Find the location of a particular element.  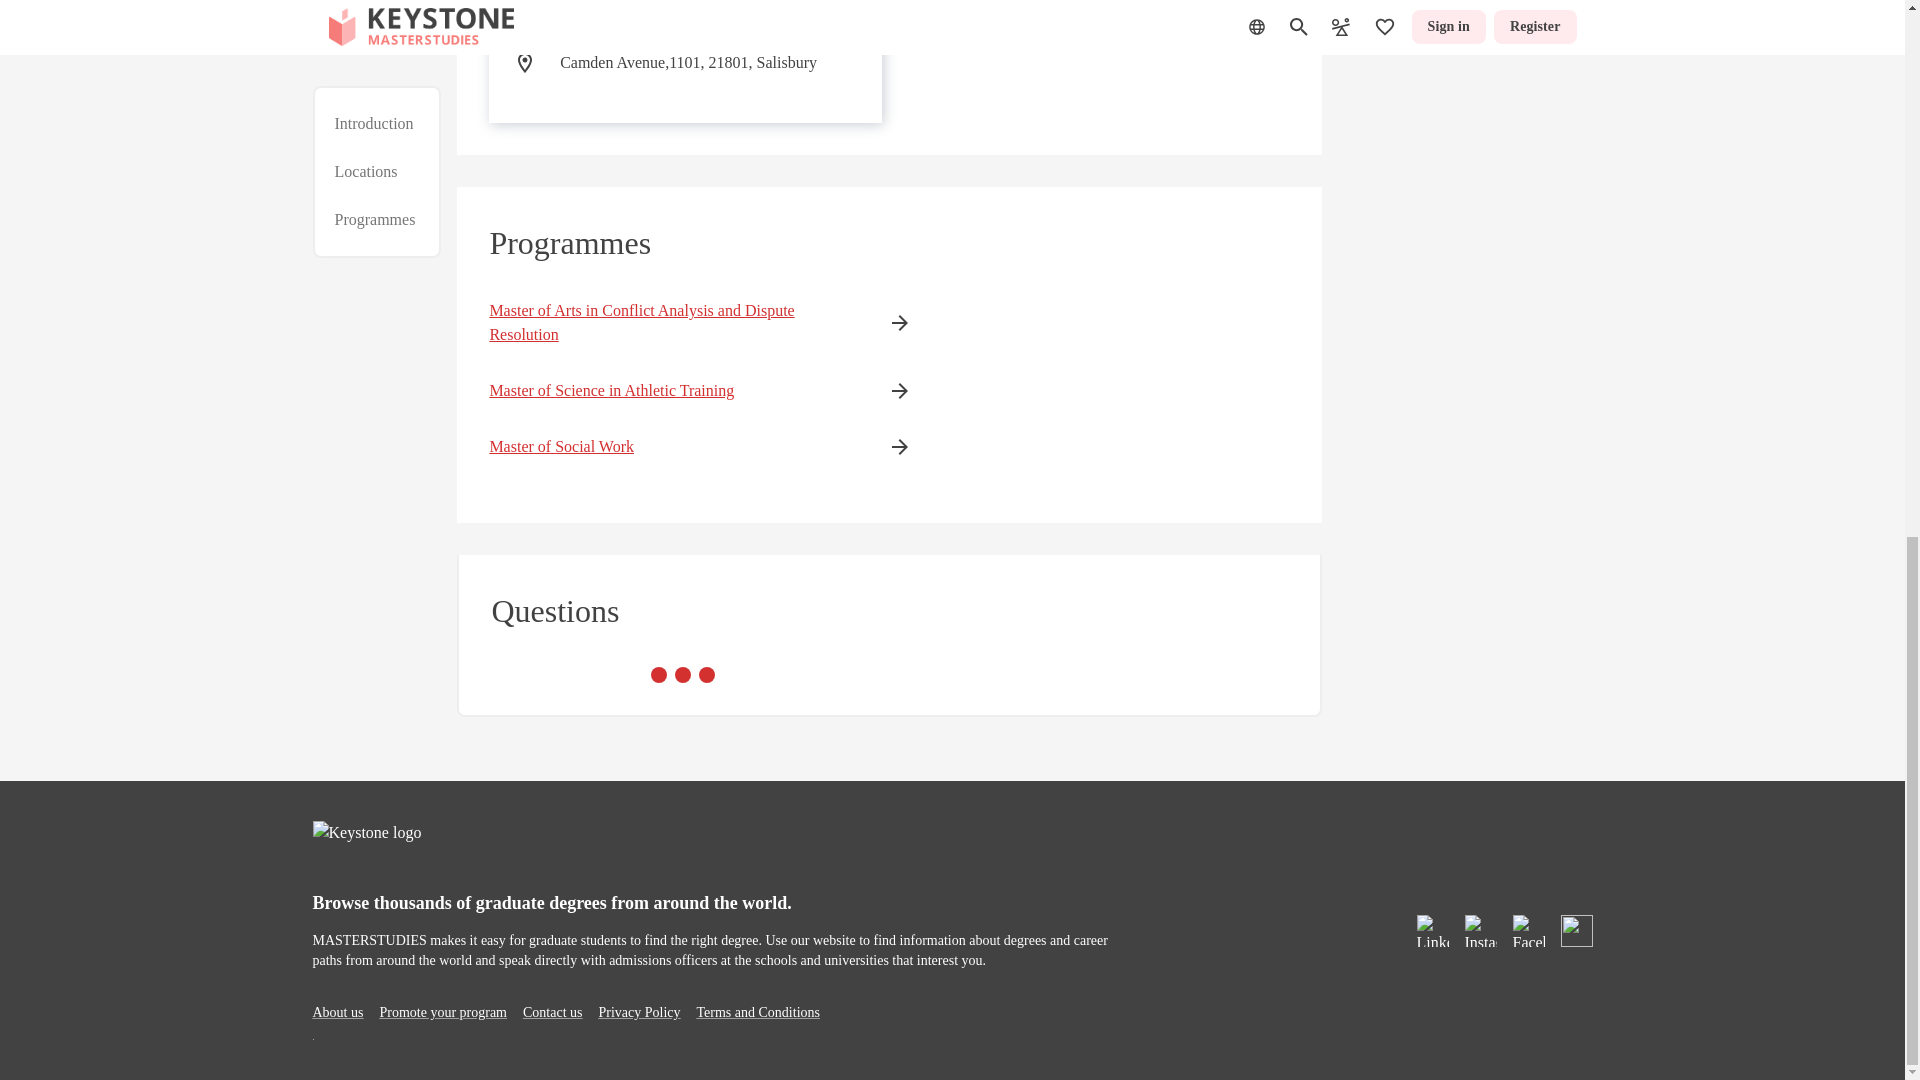

Master of Arts in Conflict Analysis and Dispute Resolution is located at coordinates (670, 322).